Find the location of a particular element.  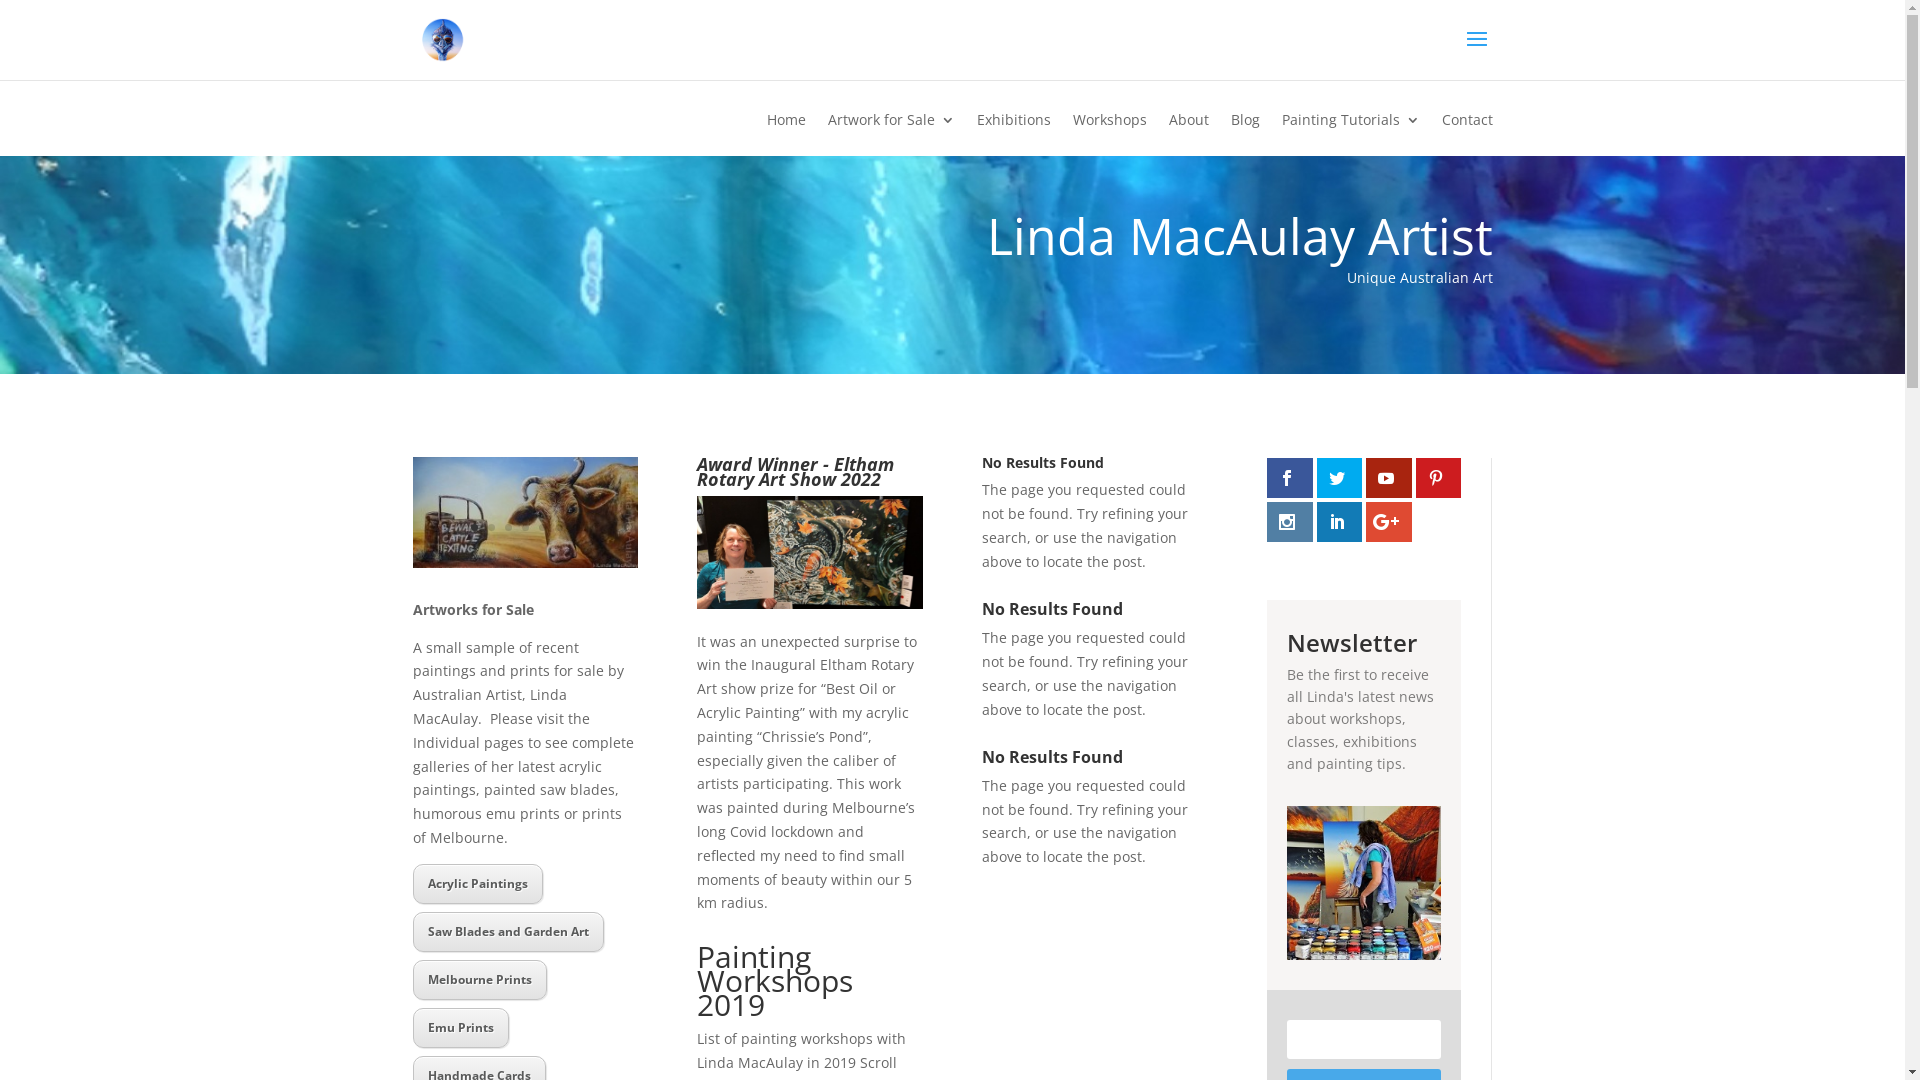

4 is located at coordinates (526, 528).